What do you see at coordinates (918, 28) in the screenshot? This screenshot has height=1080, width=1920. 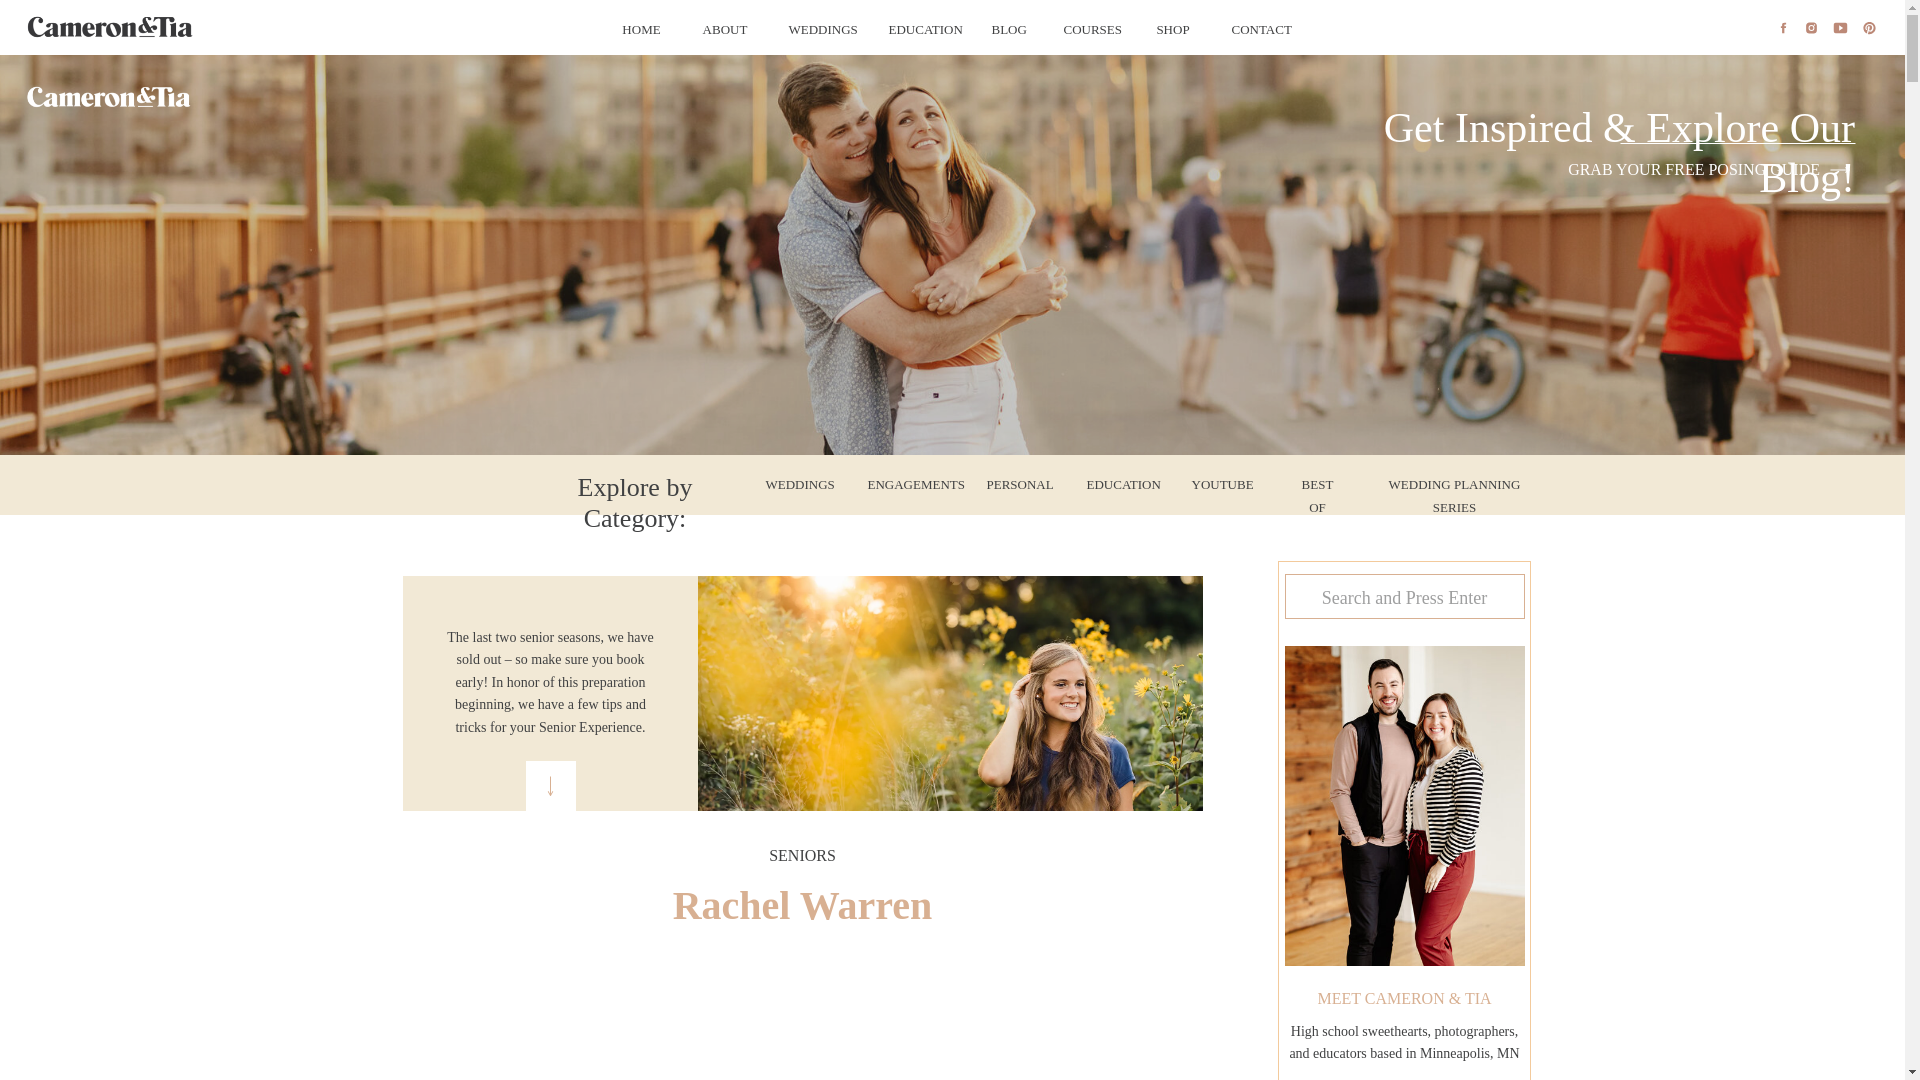 I see `EDUCATION` at bounding box center [918, 28].